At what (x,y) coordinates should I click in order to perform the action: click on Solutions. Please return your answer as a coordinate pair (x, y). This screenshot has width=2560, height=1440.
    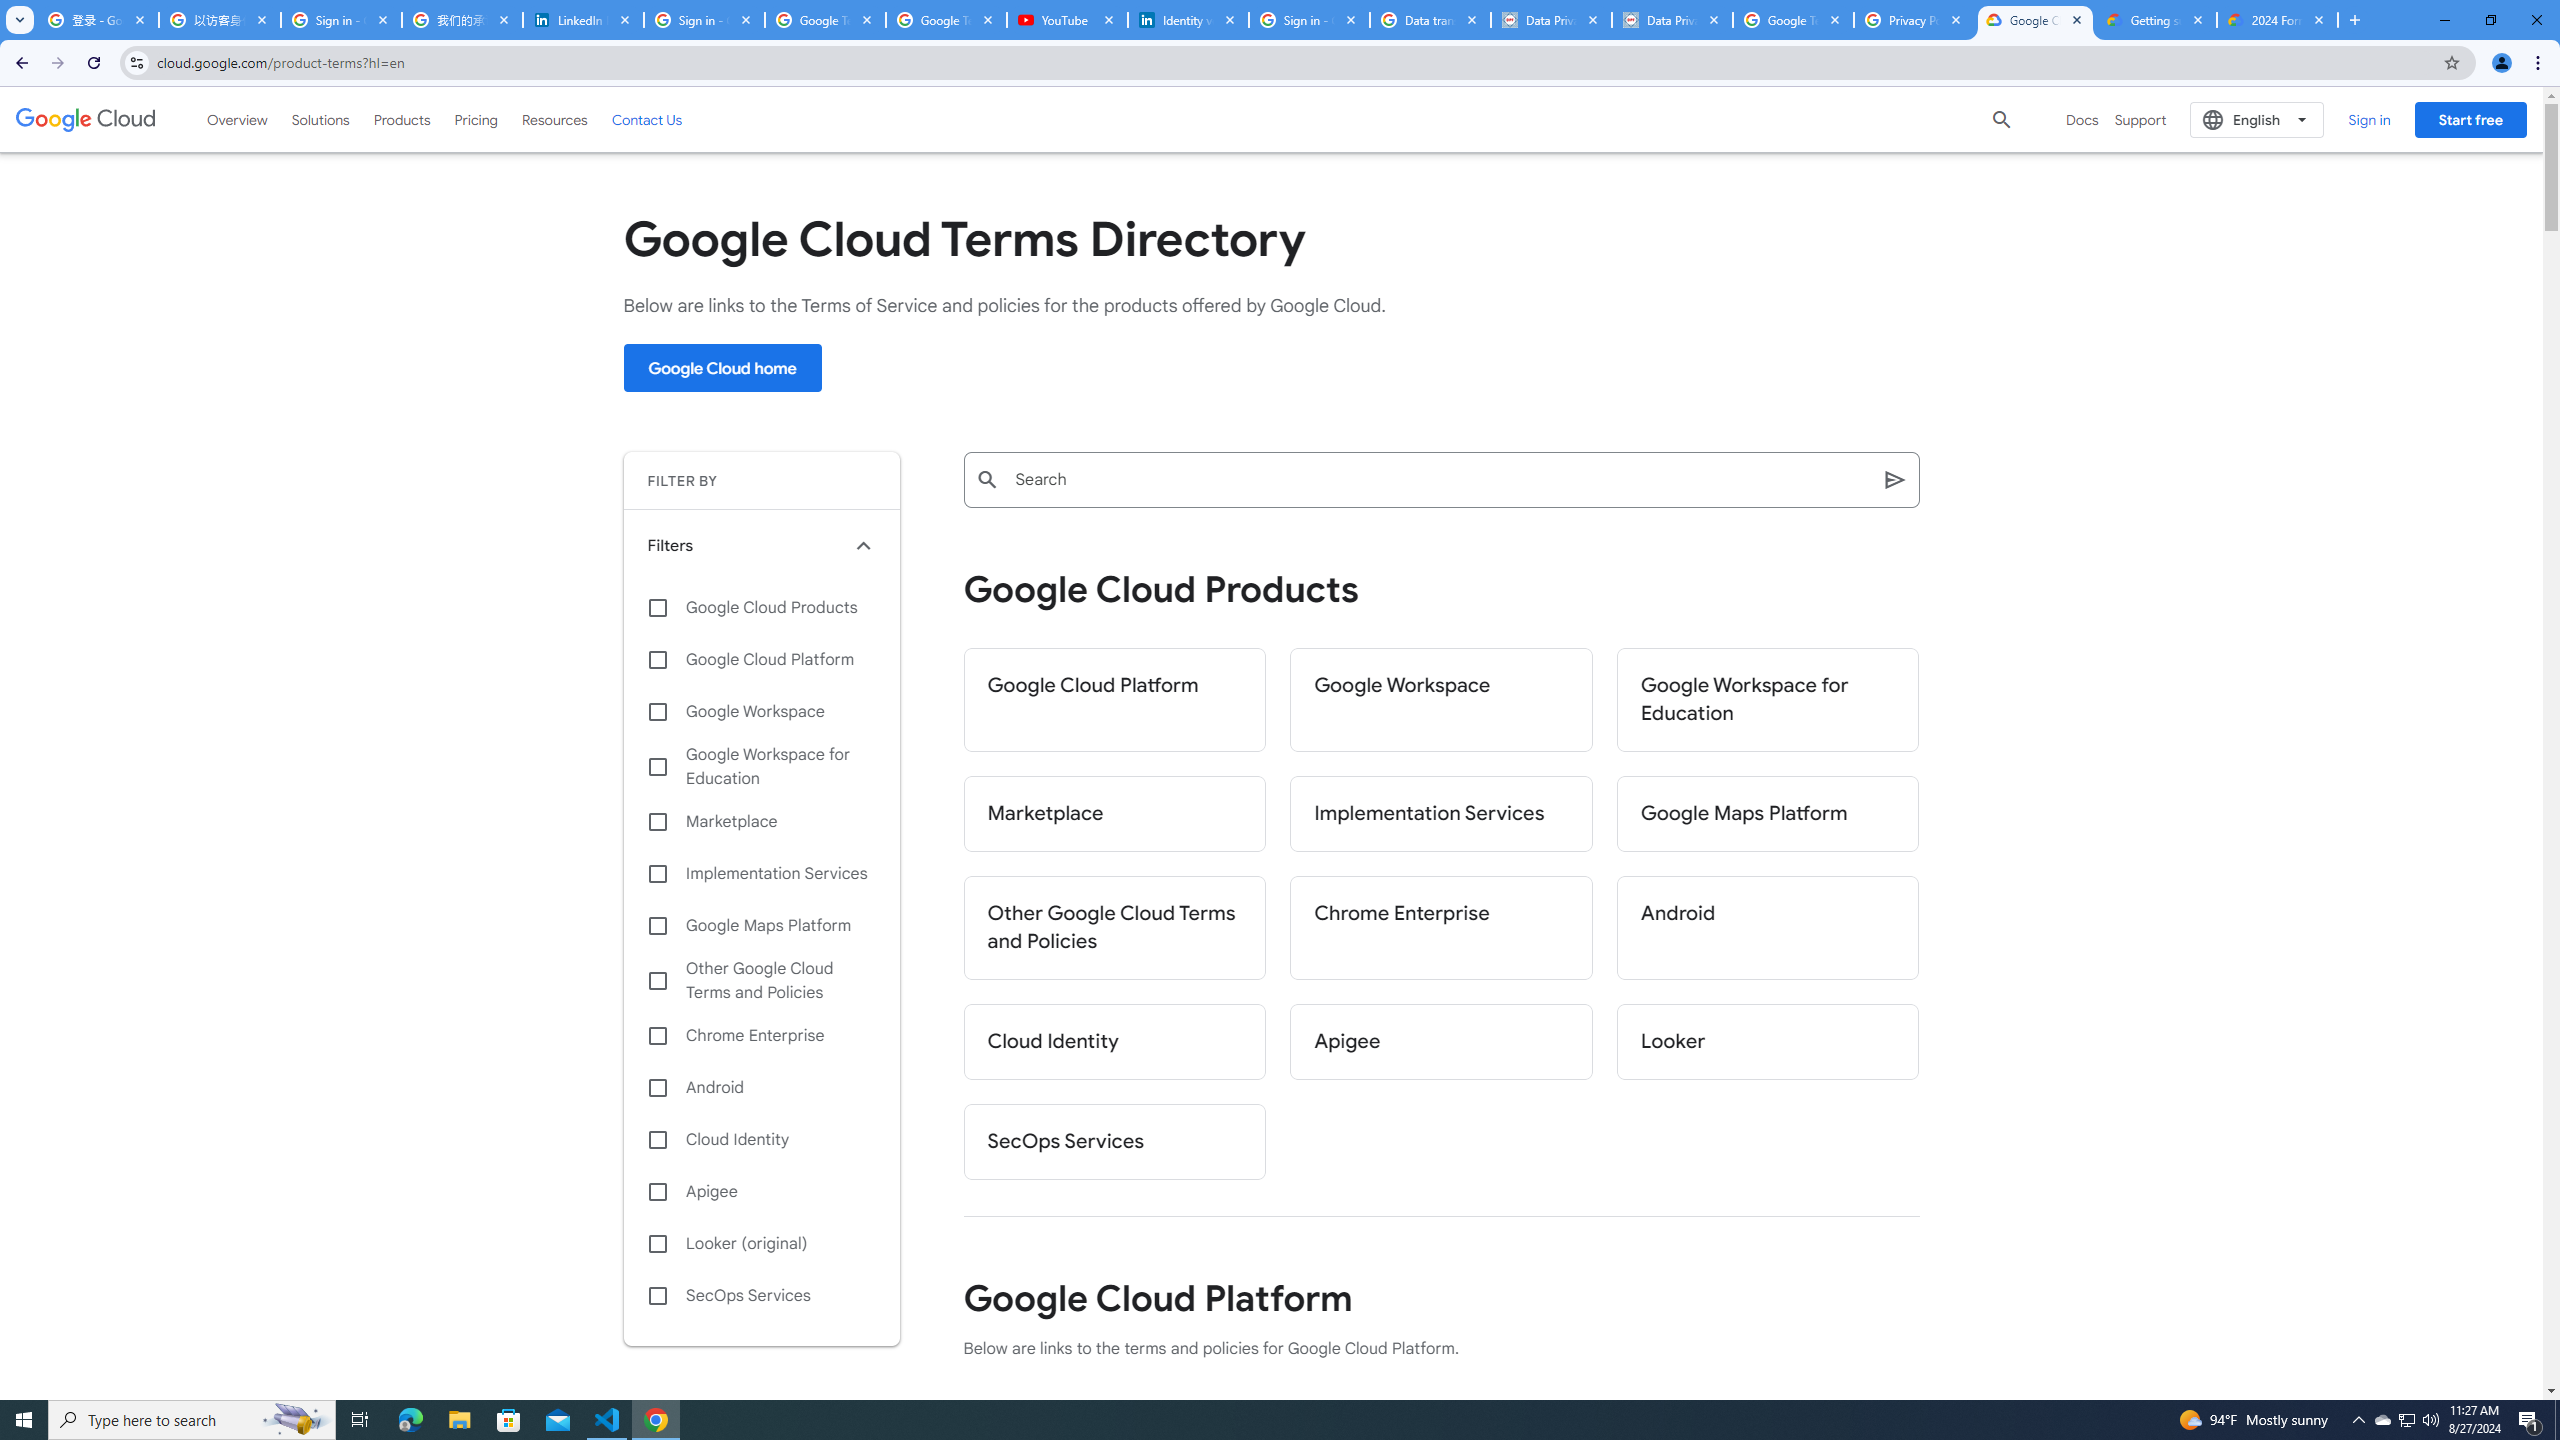
    Looking at the image, I should click on (320, 119).